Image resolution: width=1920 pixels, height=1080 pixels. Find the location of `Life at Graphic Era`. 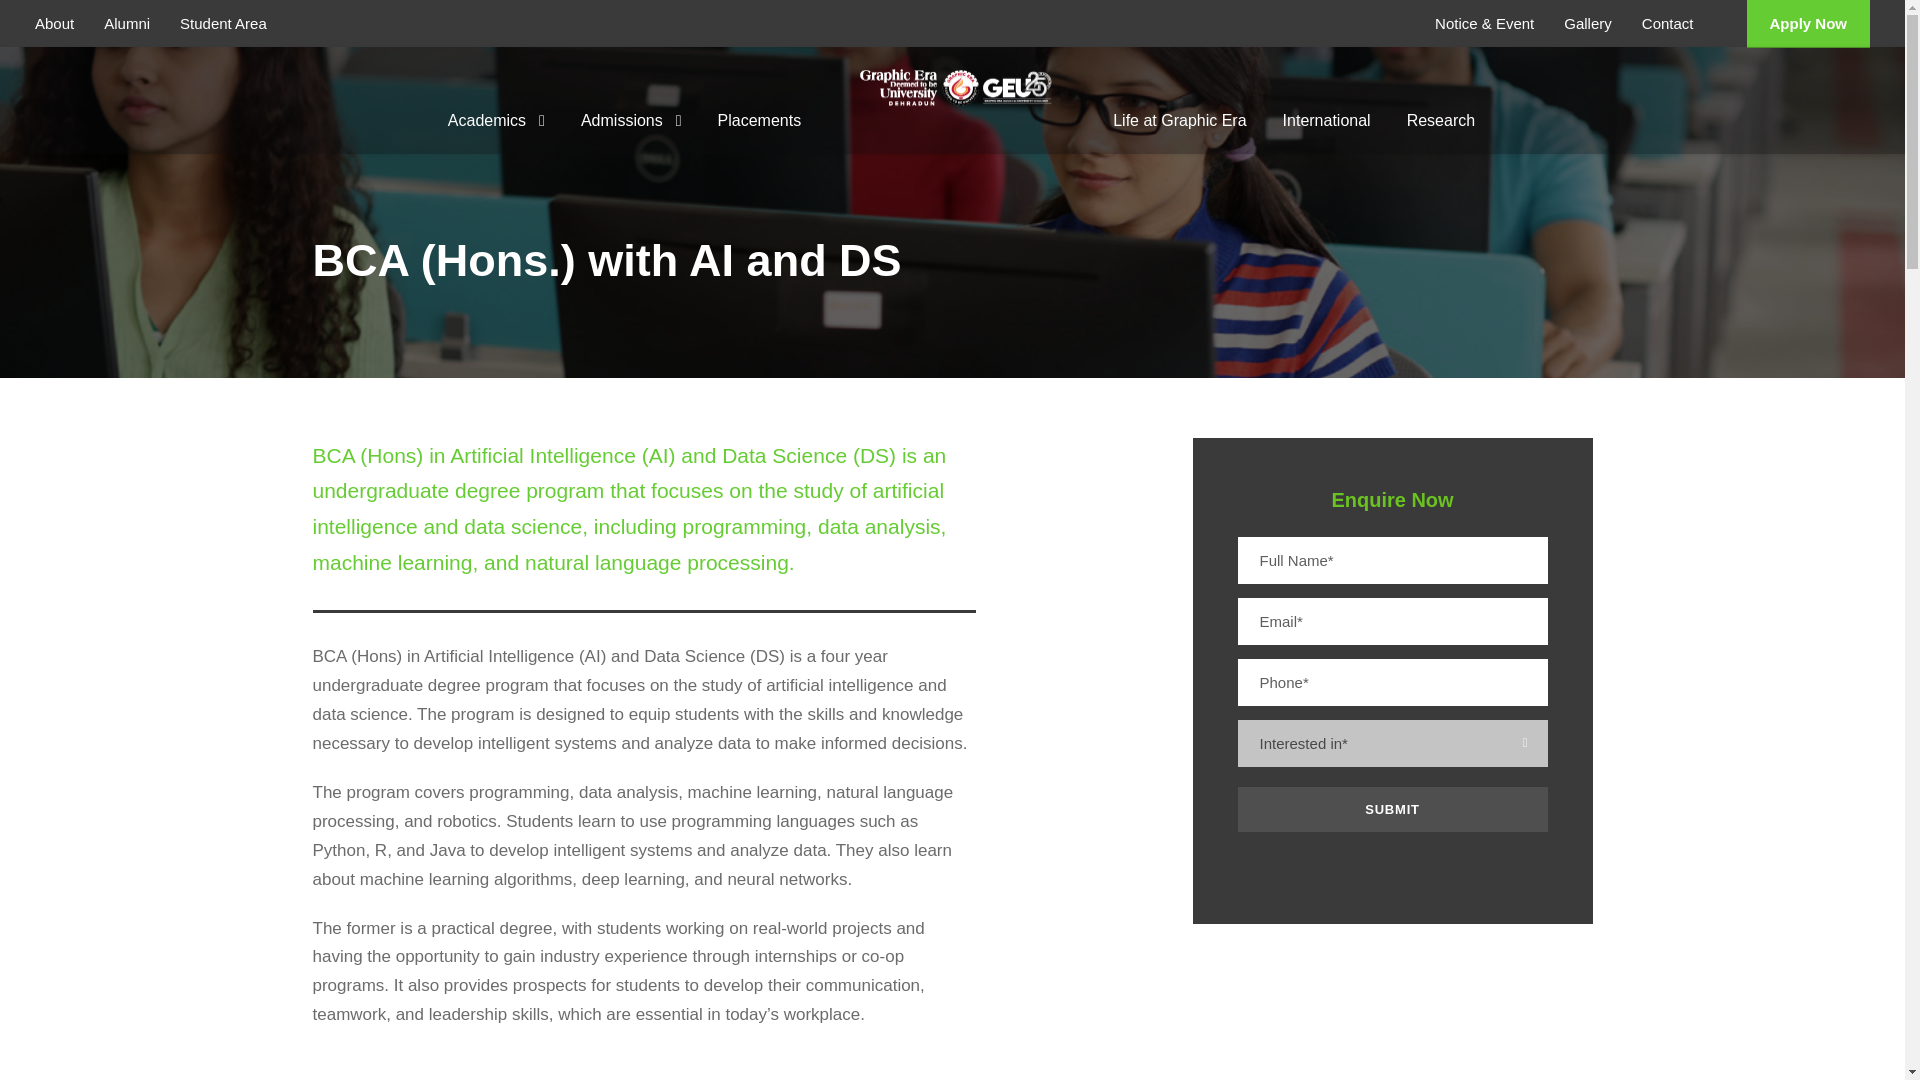

Life at Graphic Era is located at coordinates (1180, 109).